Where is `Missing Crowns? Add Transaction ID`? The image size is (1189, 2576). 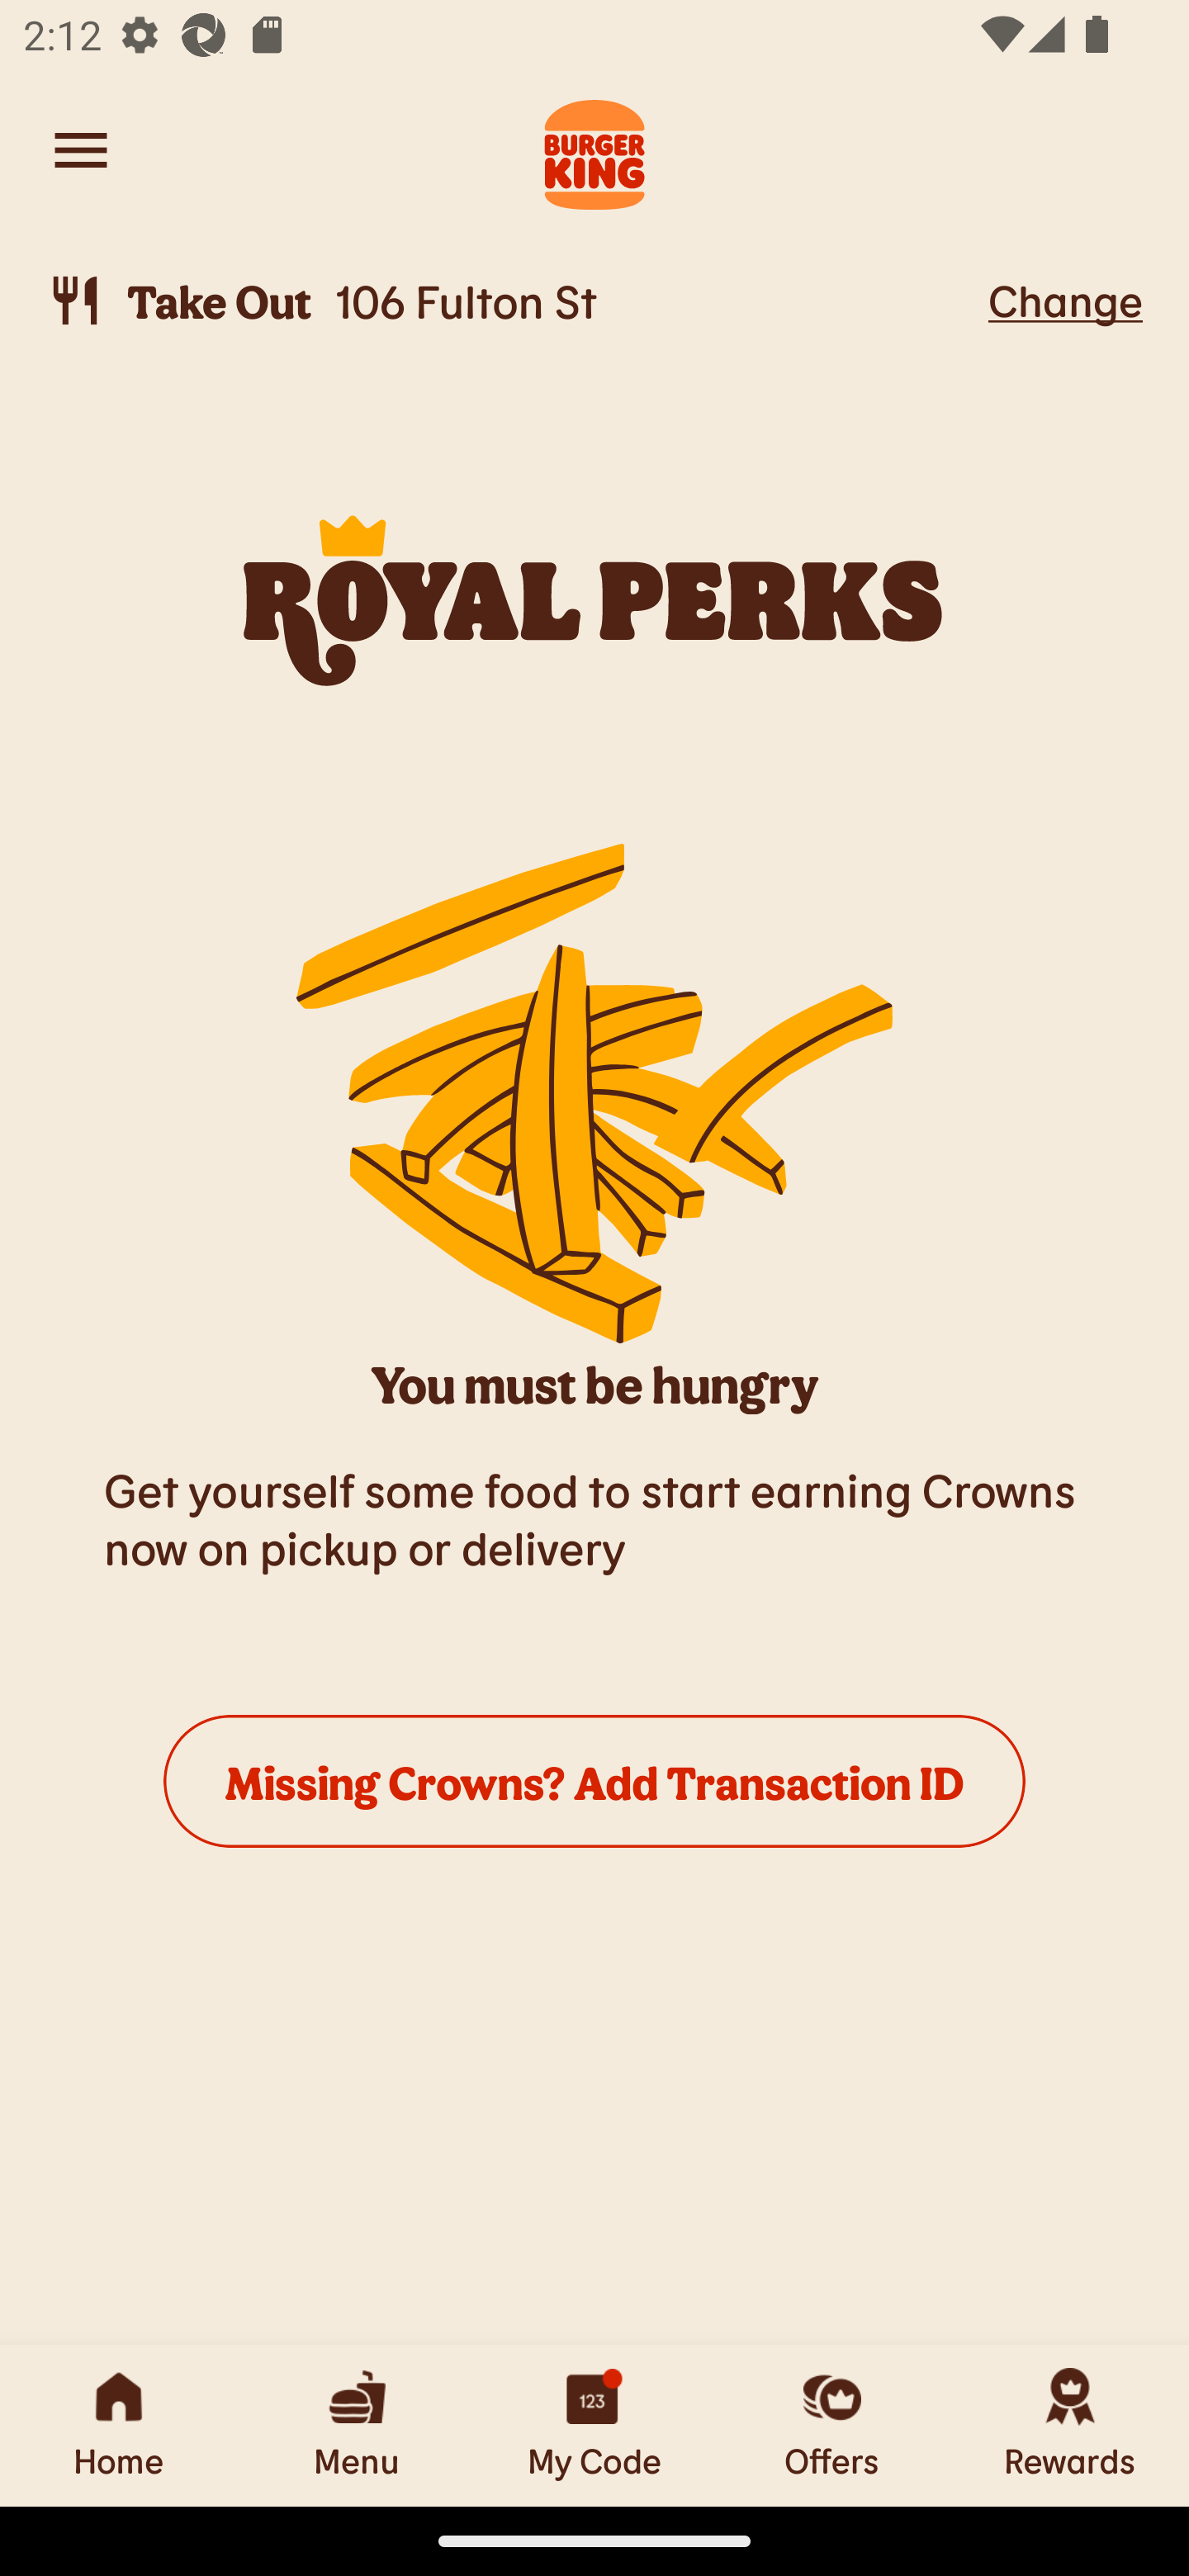
Missing Crowns? Add Transaction ID is located at coordinates (594, 1781).